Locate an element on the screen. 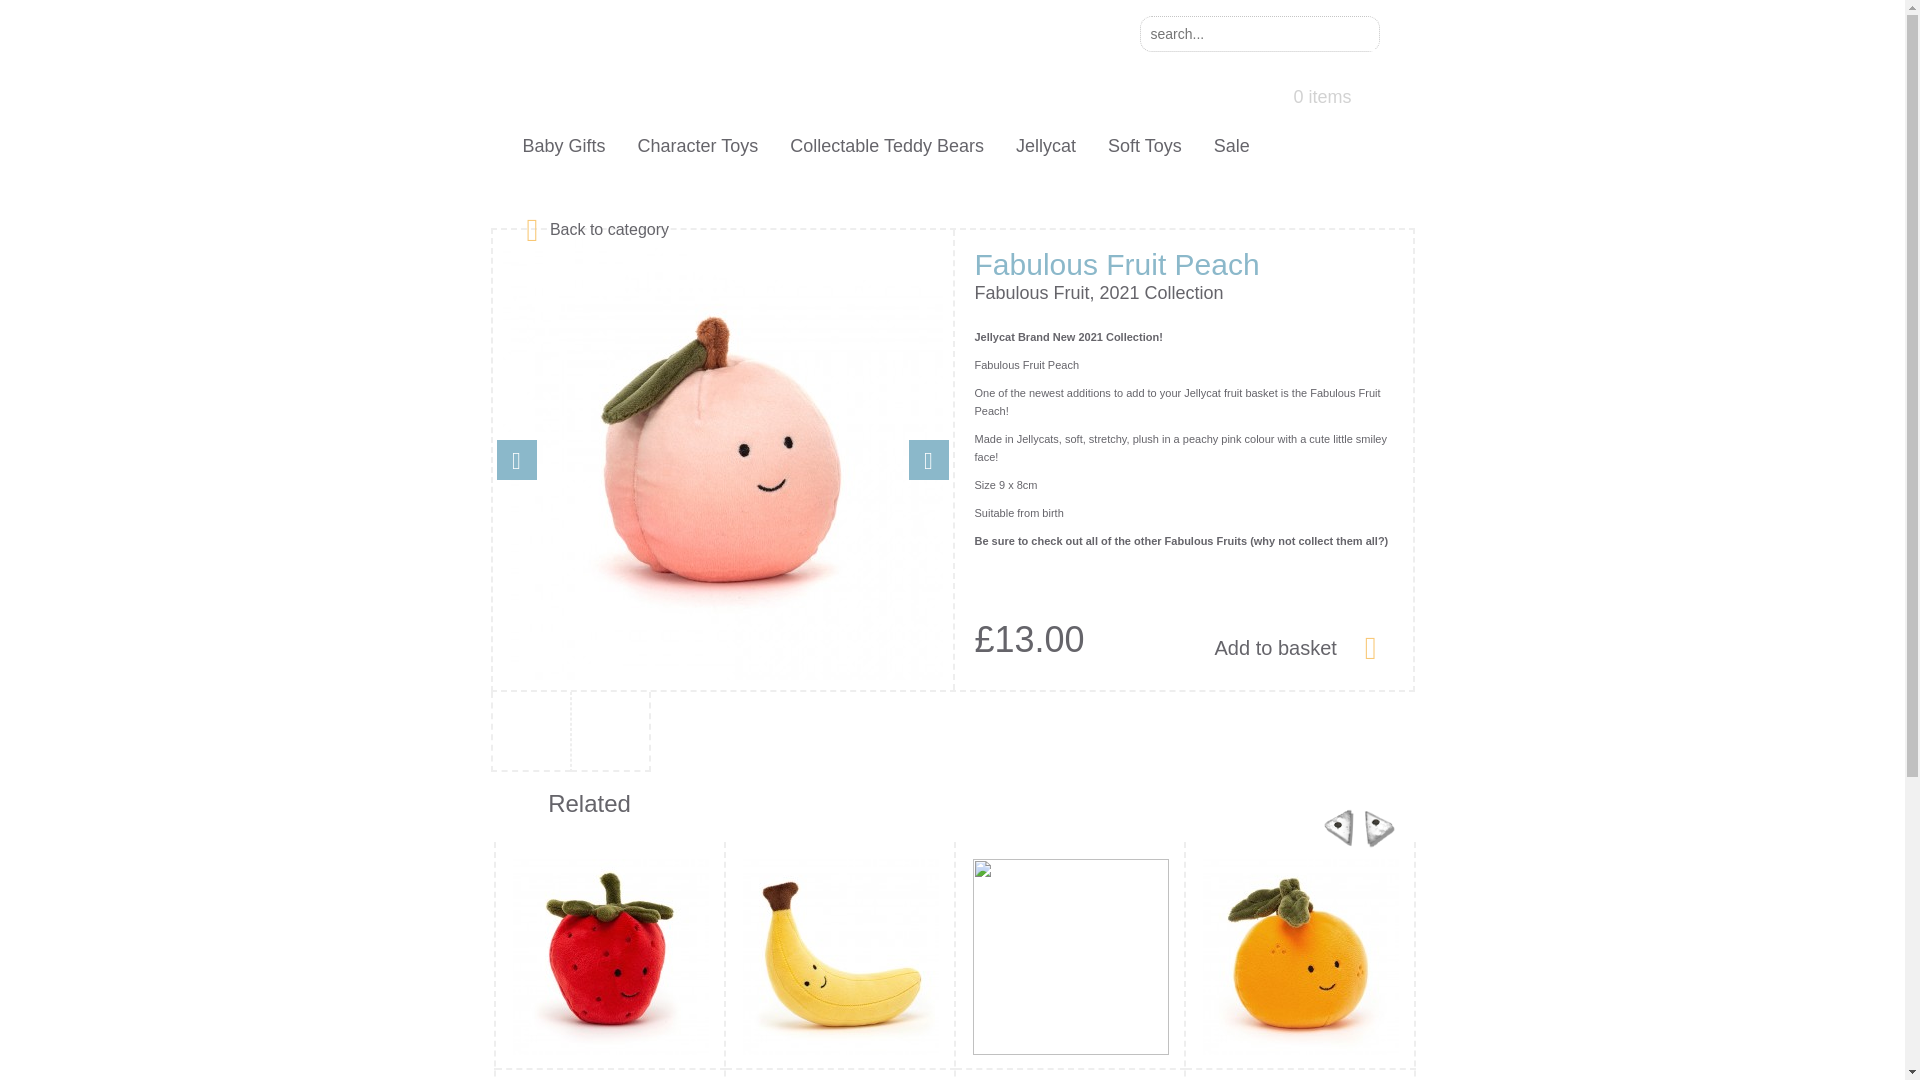 The image size is (1920, 1080). Search is located at coordinates (1358, 34).